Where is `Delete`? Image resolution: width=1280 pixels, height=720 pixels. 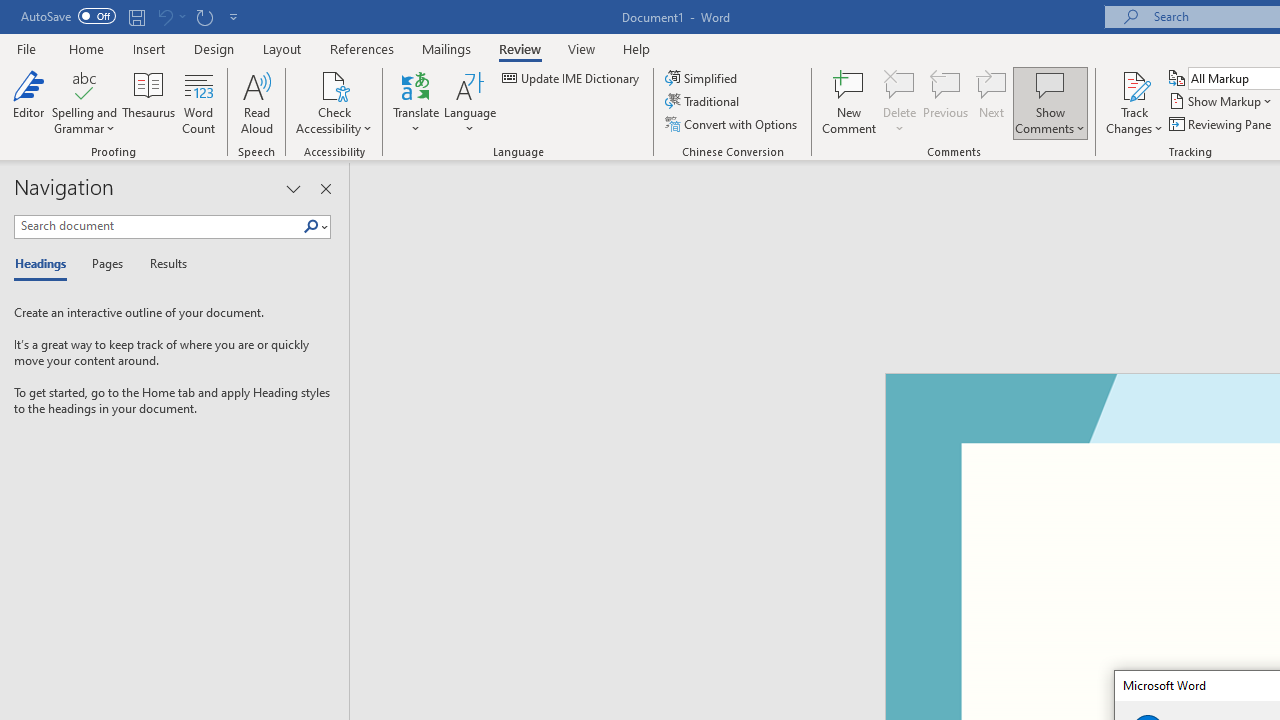 Delete is located at coordinates (900, 84).